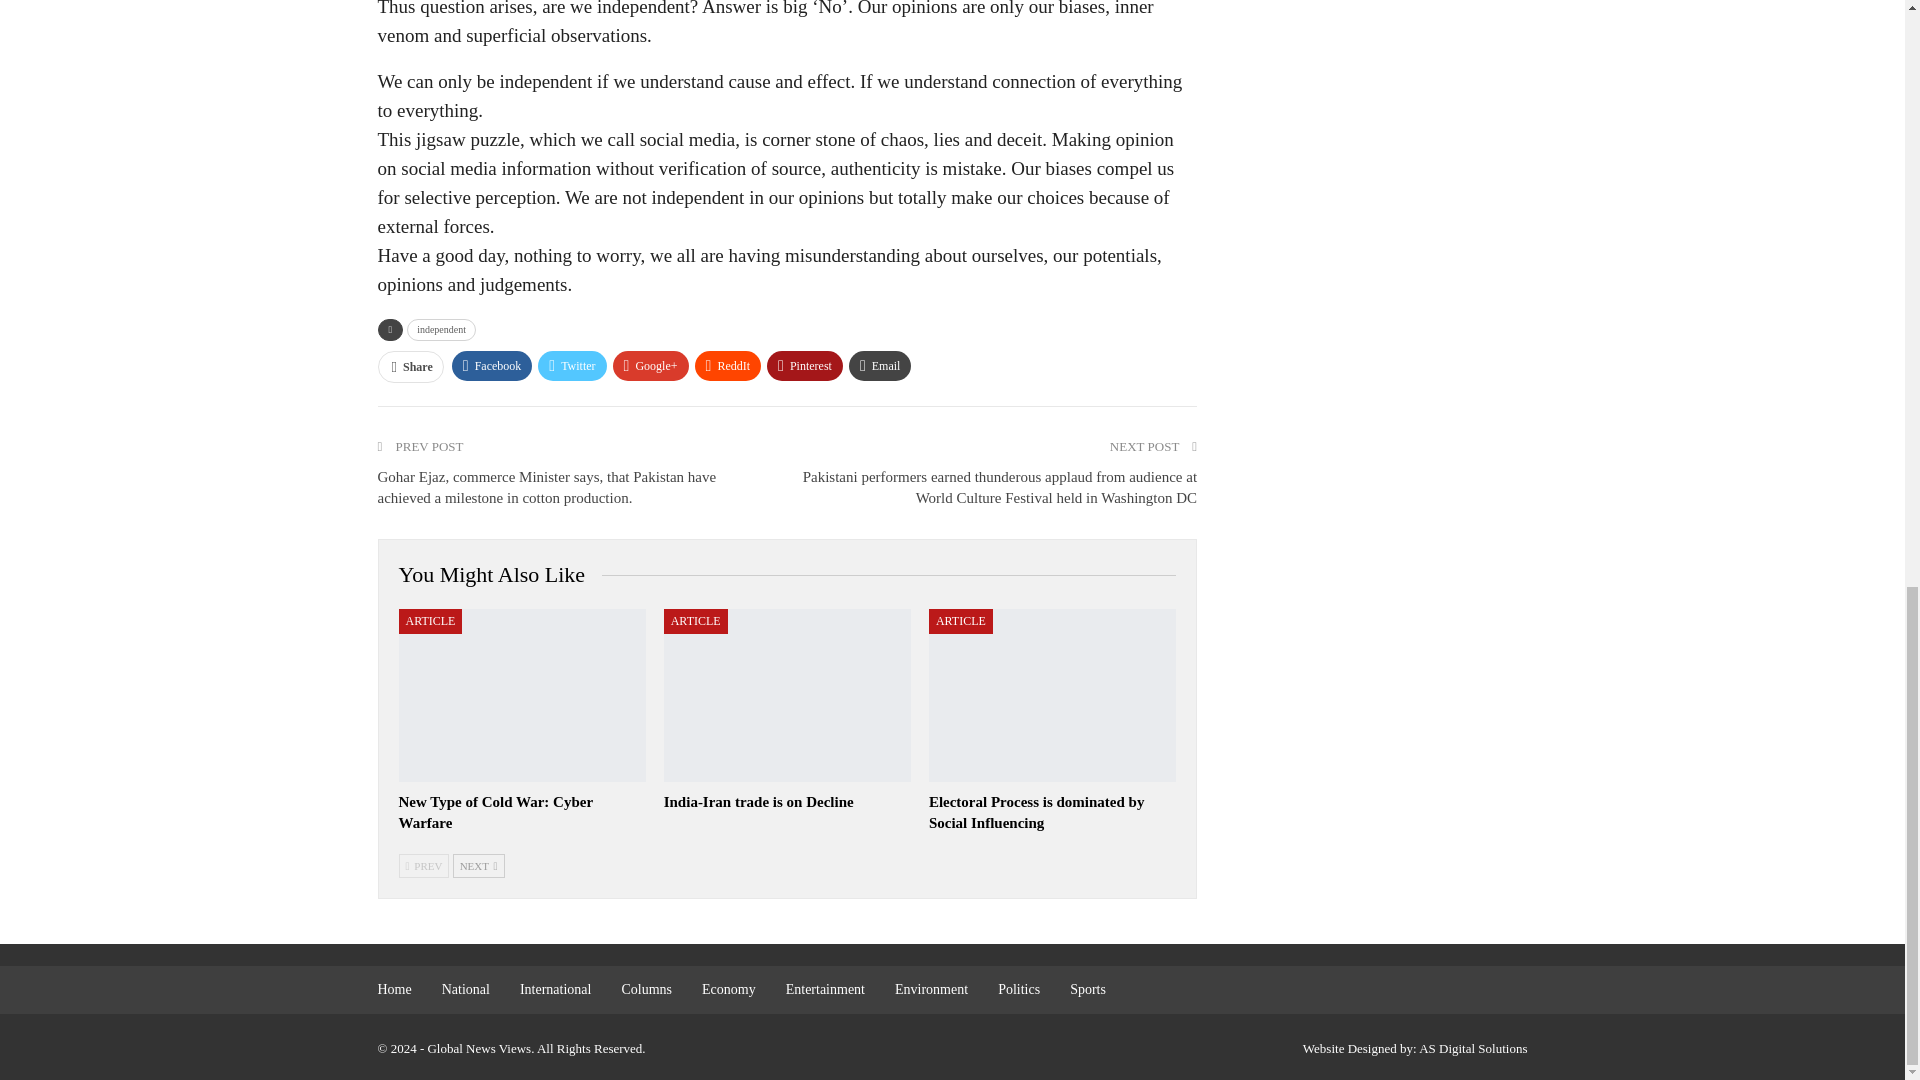 Image resolution: width=1920 pixels, height=1080 pixels. I want to click on Electoral Process is dominated by Social Influencing, so click(1036, 812).